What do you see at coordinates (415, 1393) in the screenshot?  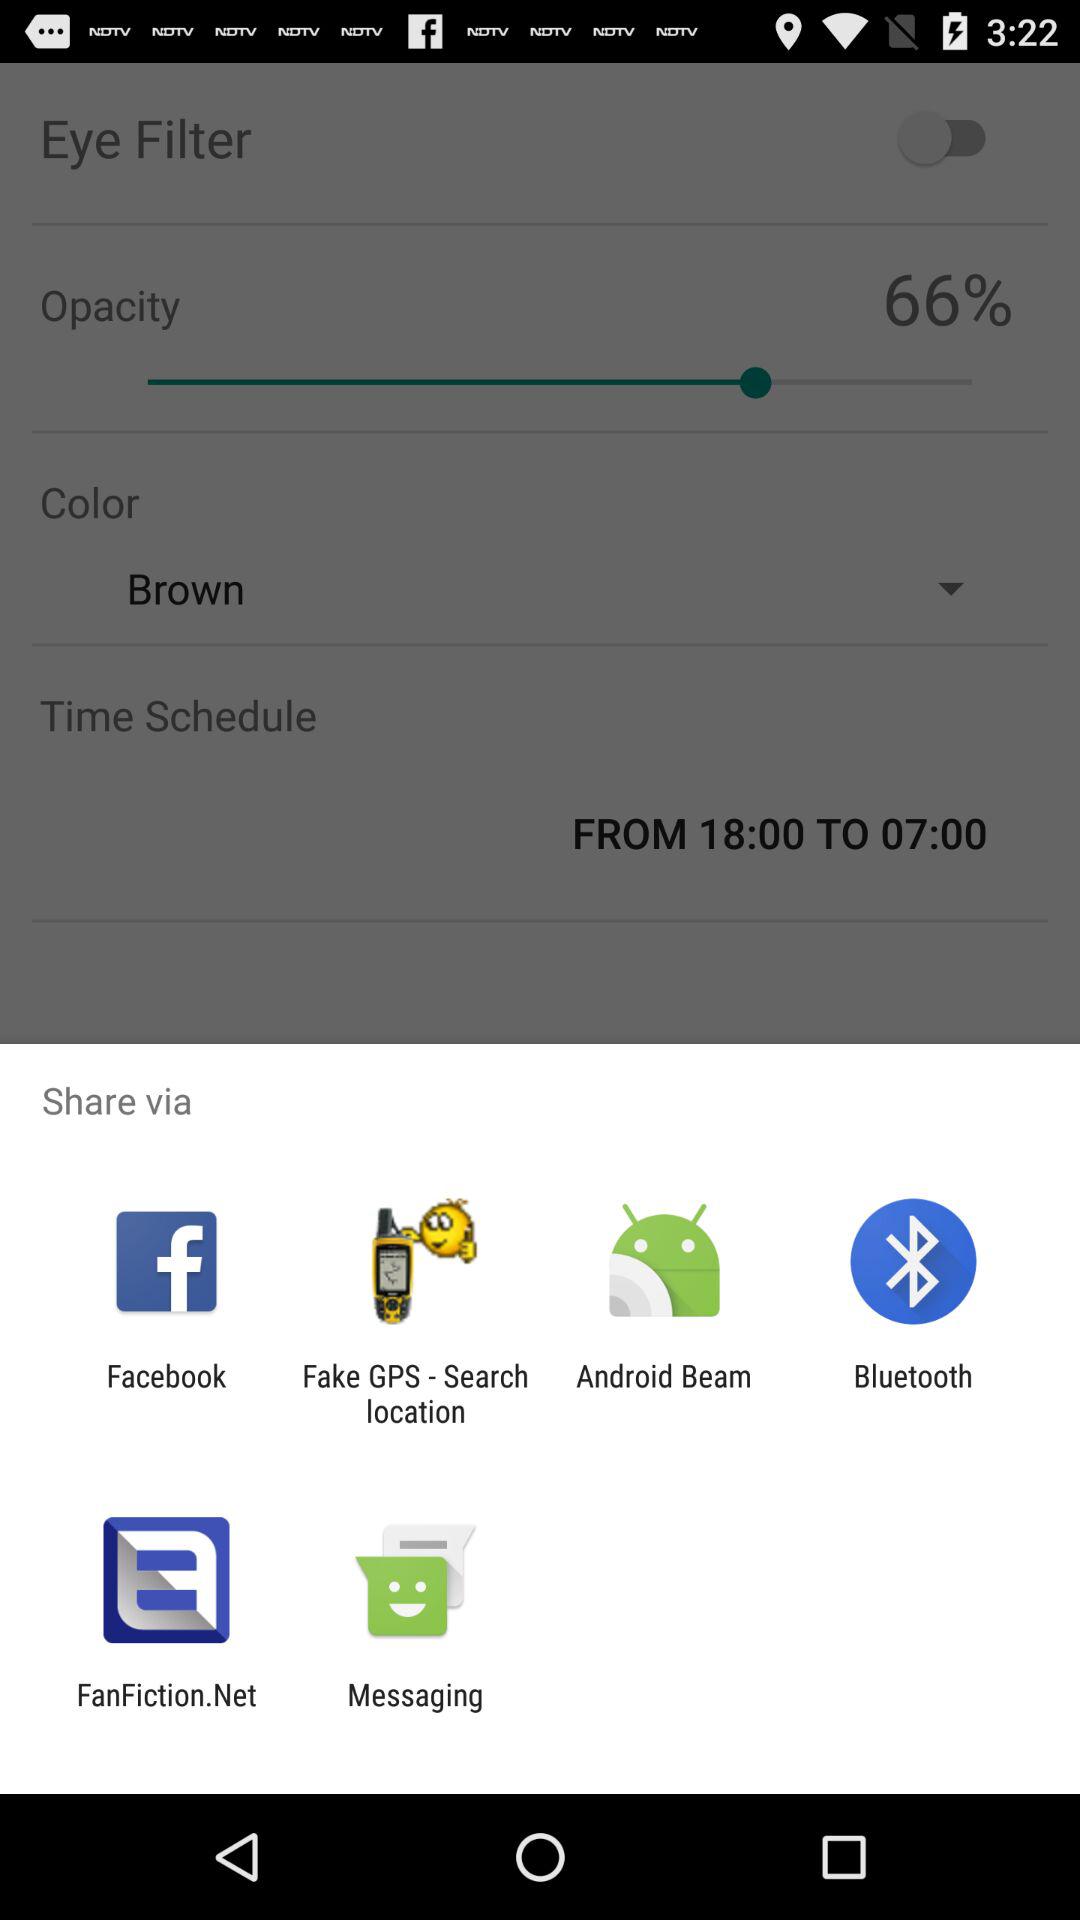 I see `scroll to the fake gps search item` at bounding box center [415, 1393].